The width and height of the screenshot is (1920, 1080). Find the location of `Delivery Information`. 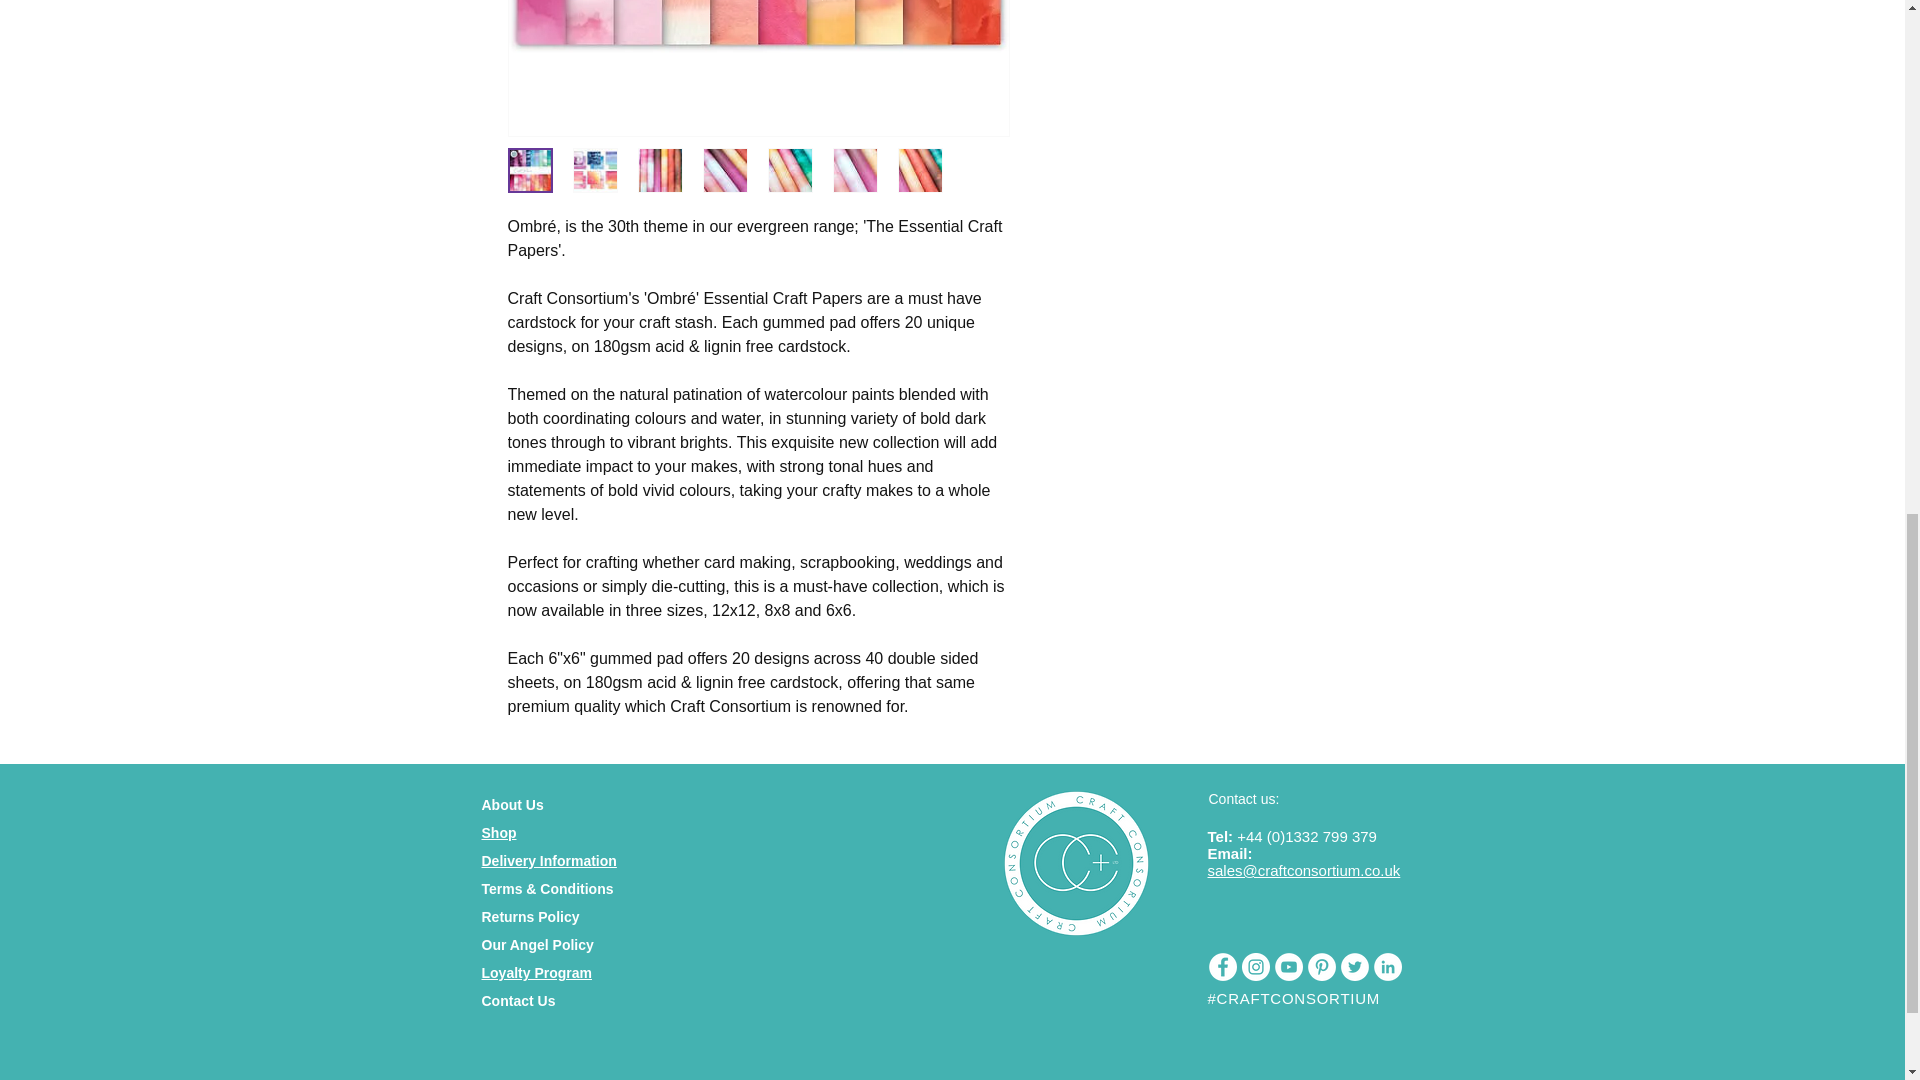

Delivery Information is located at coordinates (548, 861).